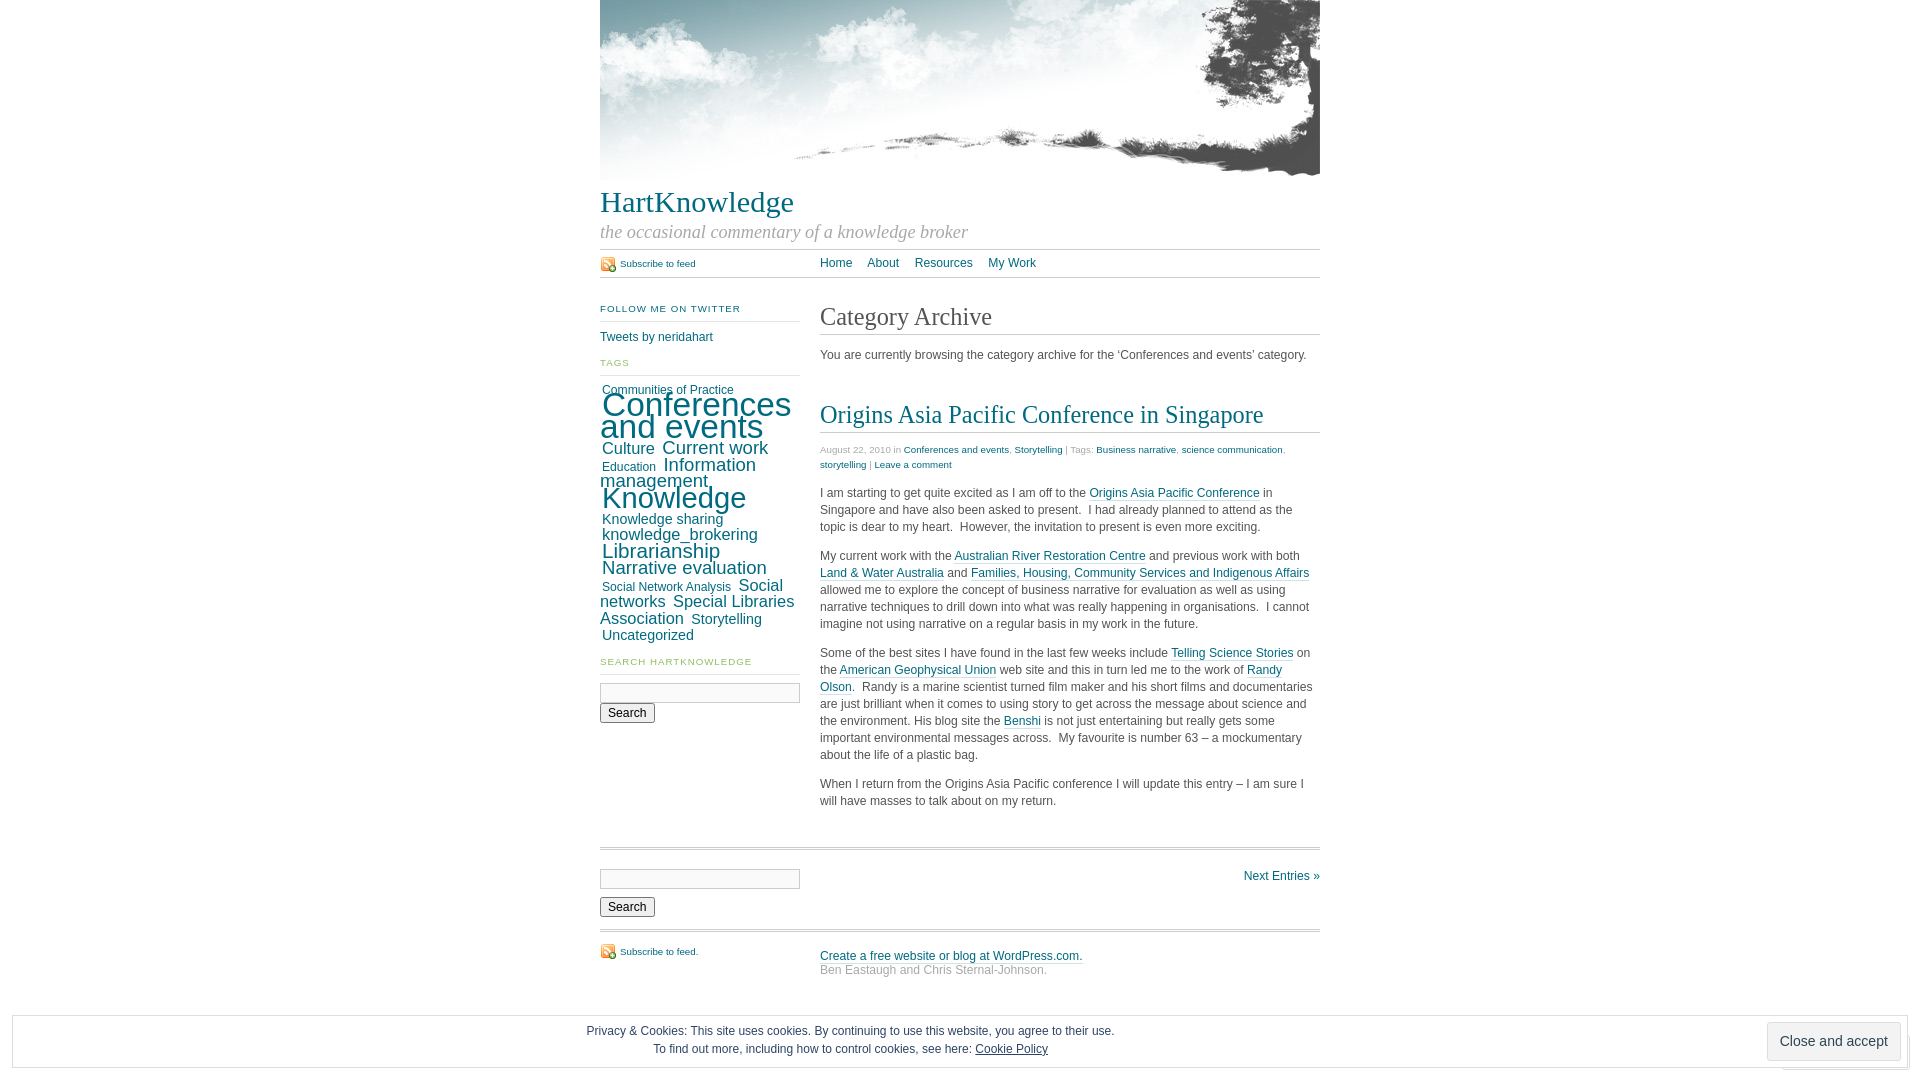  I want to click on Follow, so click(1828, 1052).